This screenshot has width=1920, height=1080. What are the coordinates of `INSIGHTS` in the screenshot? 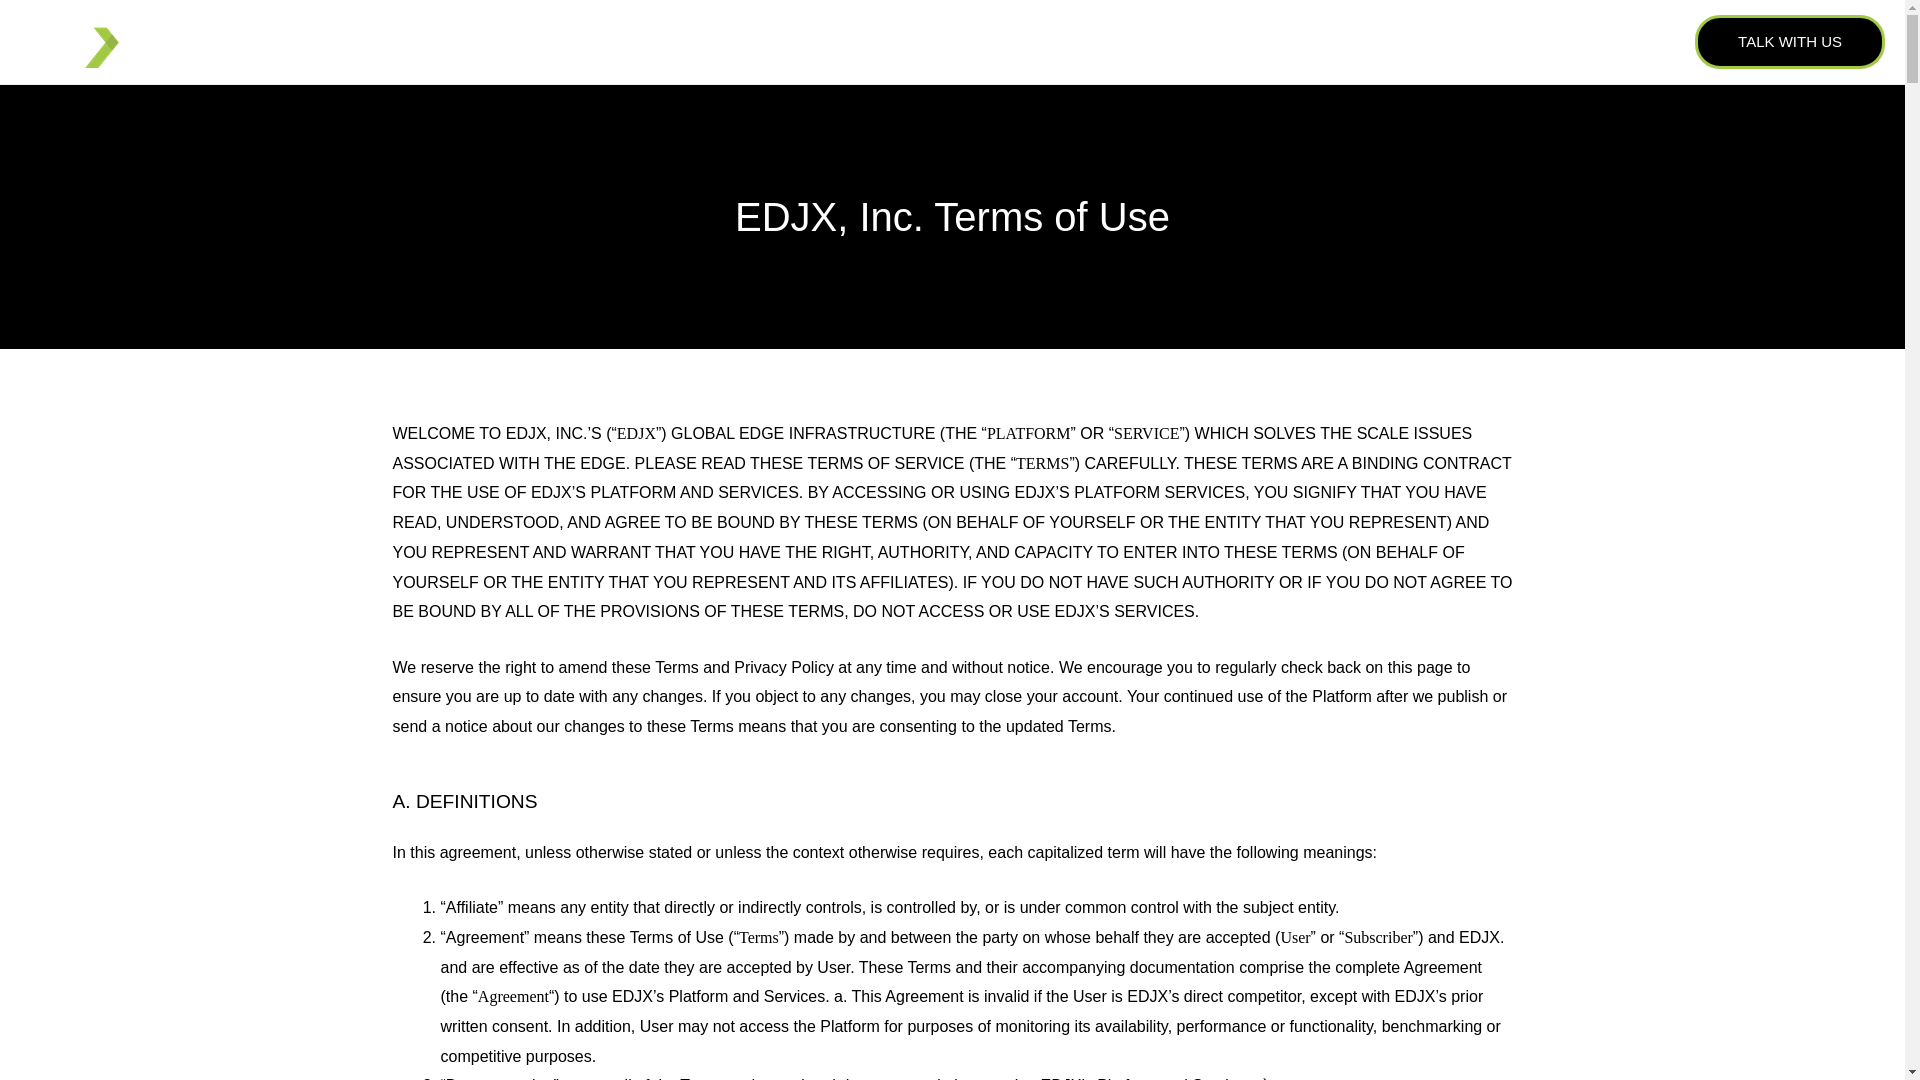 It's located at (1562, 41).